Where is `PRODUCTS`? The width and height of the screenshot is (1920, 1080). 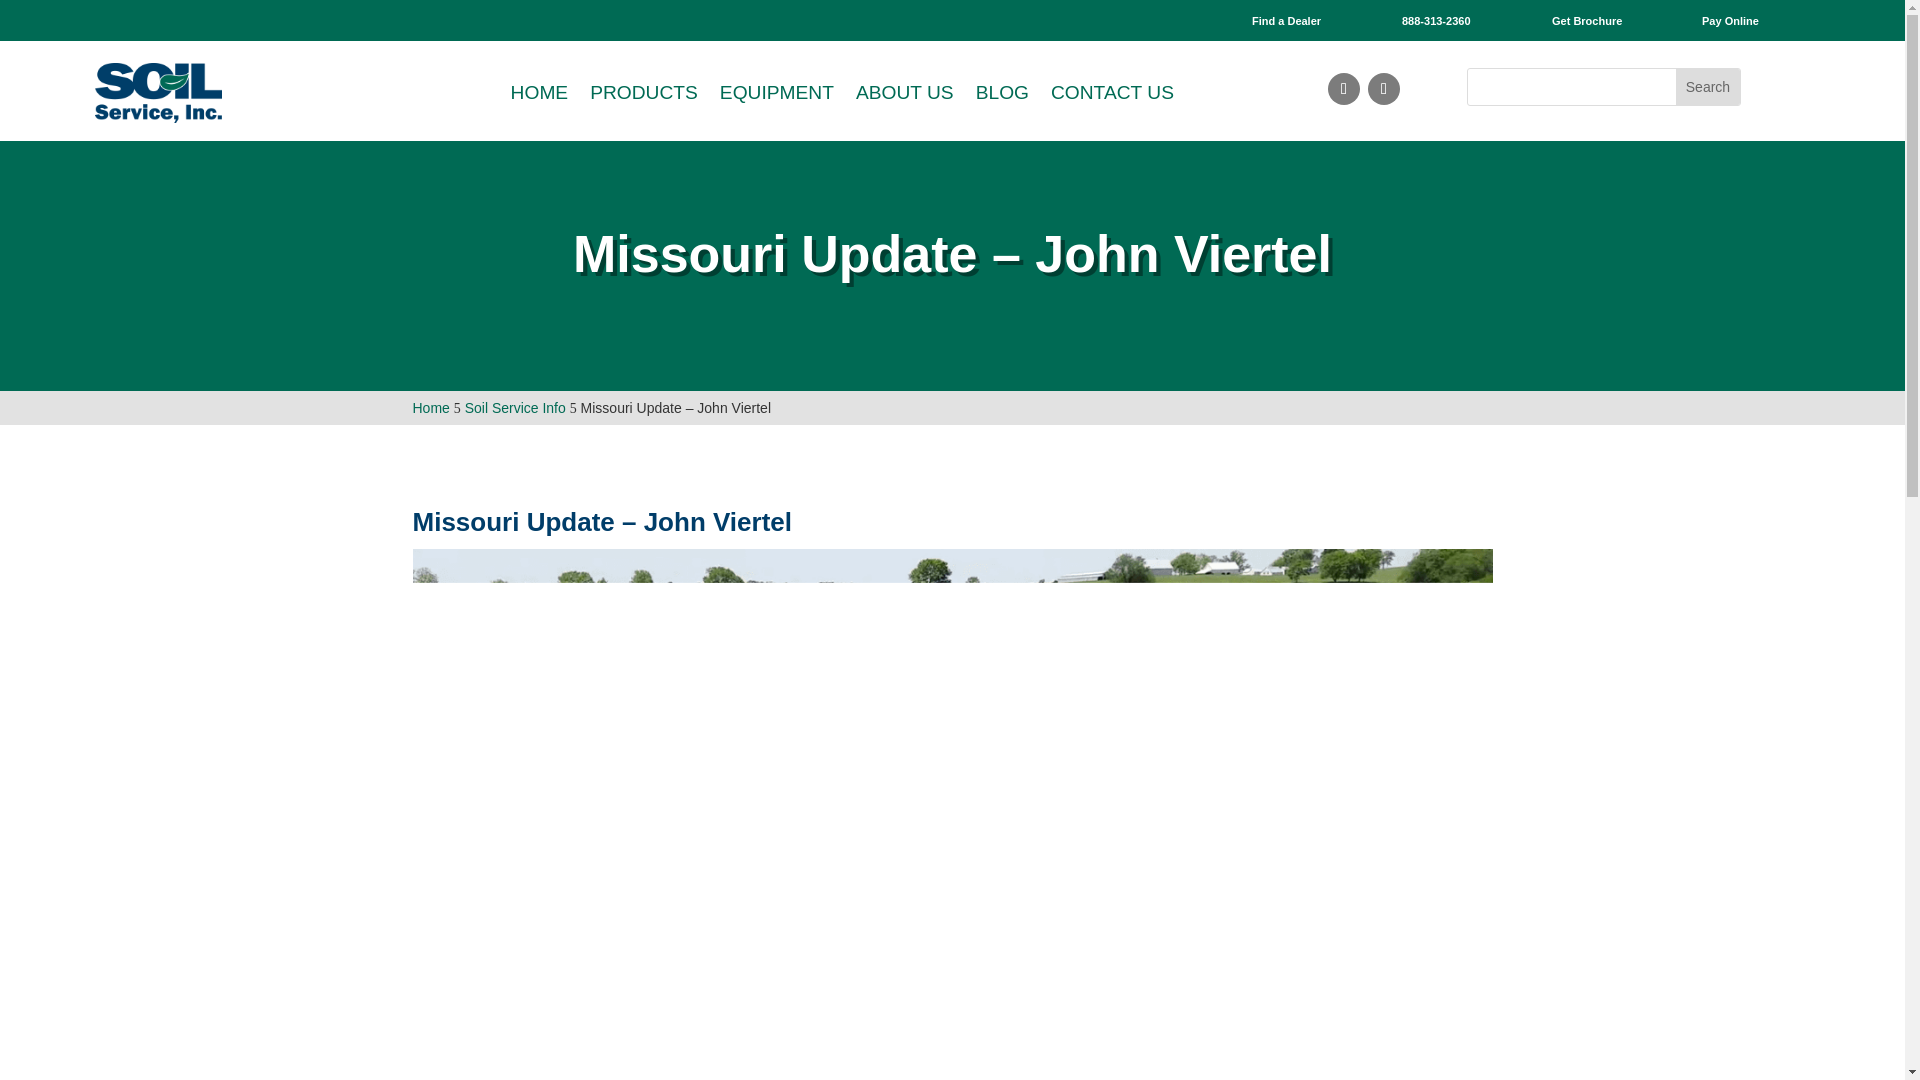 PRODUCTS is located at coordinates (644, 92).